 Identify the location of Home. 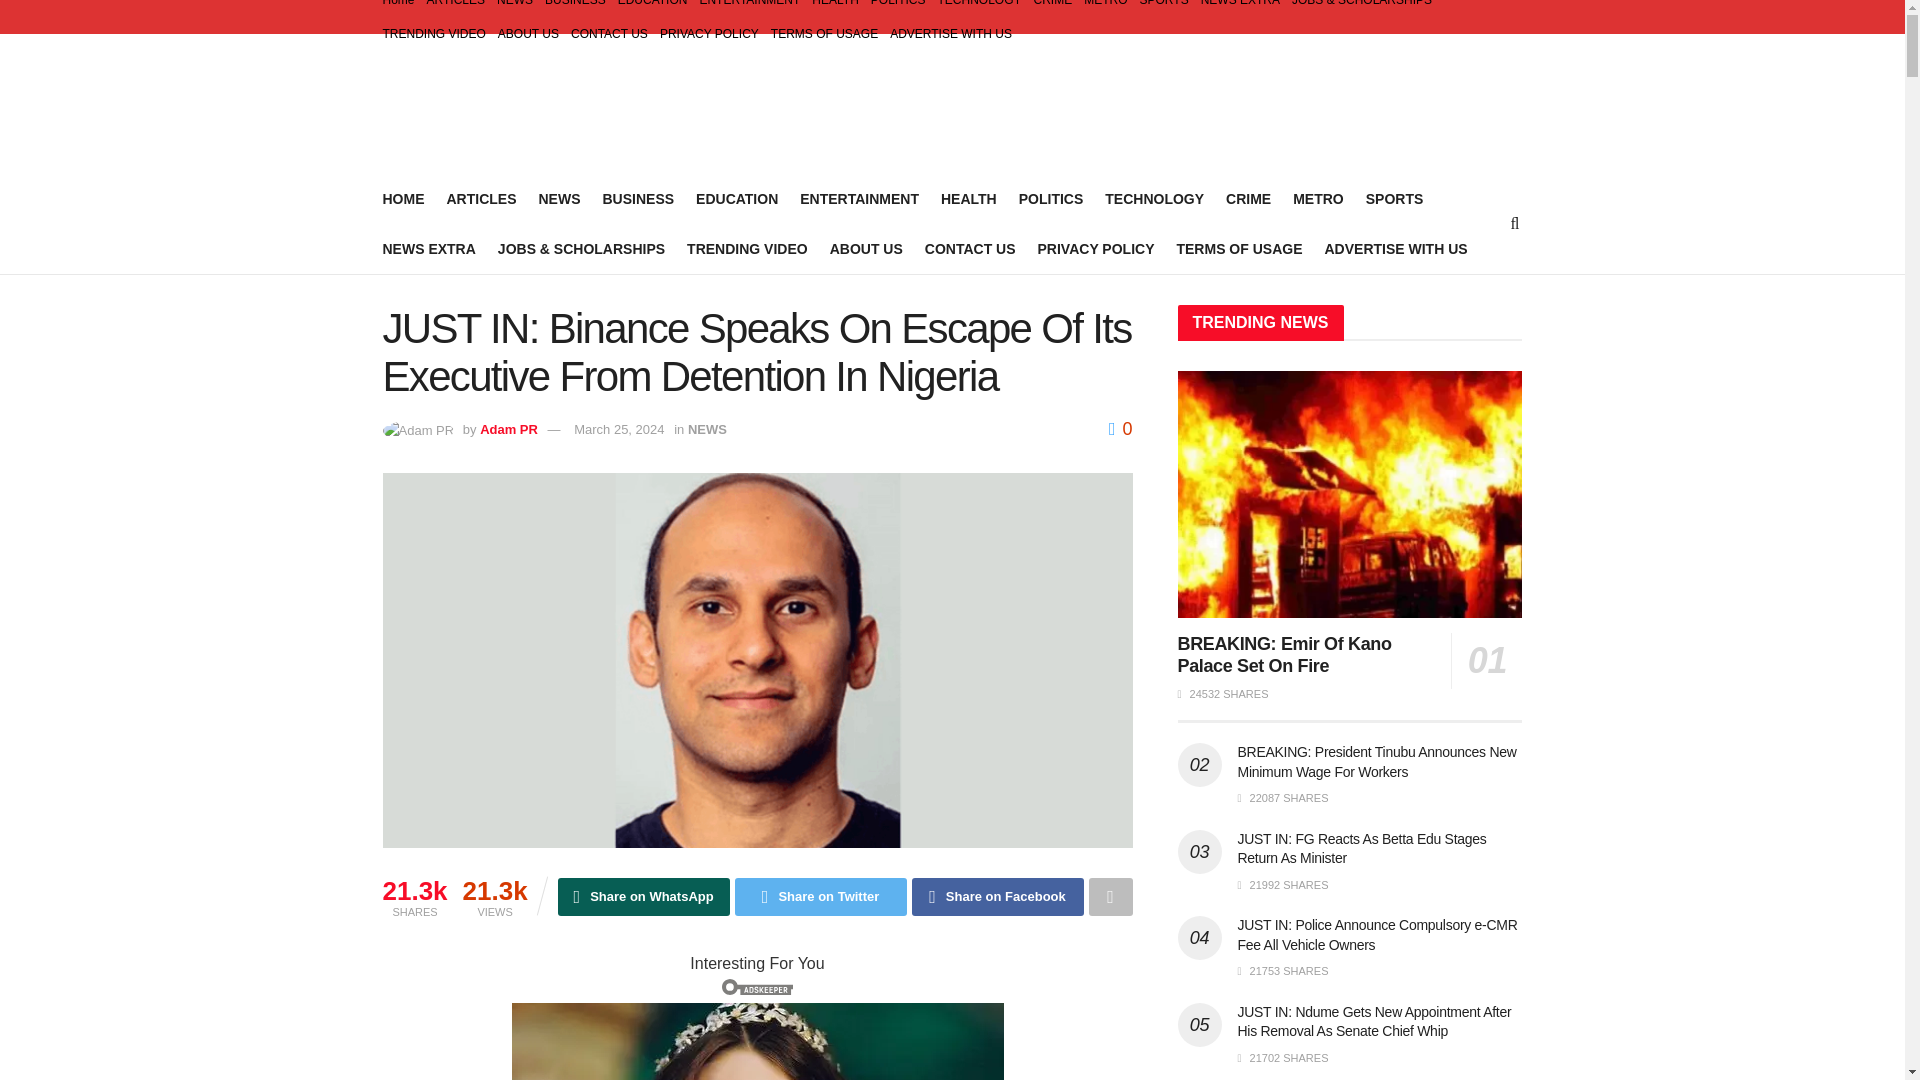
(398, 8).